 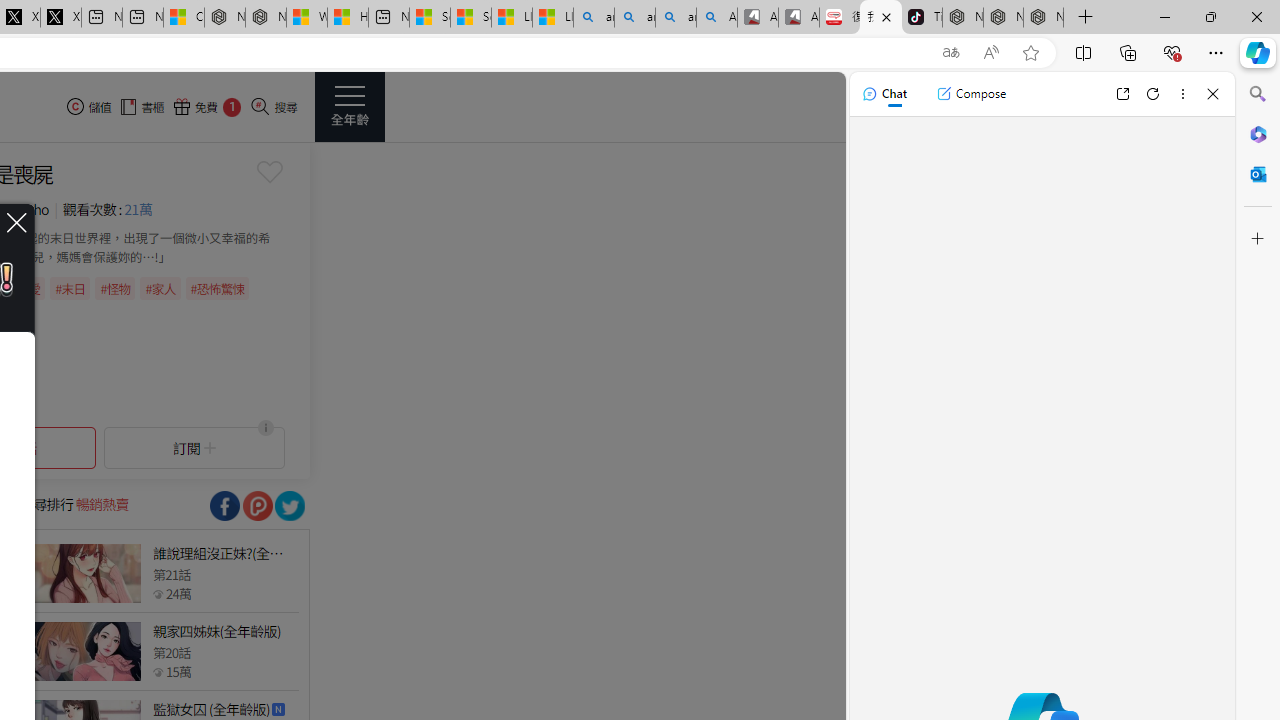 I want to click on Show translate options, so click(x=950, y=53).